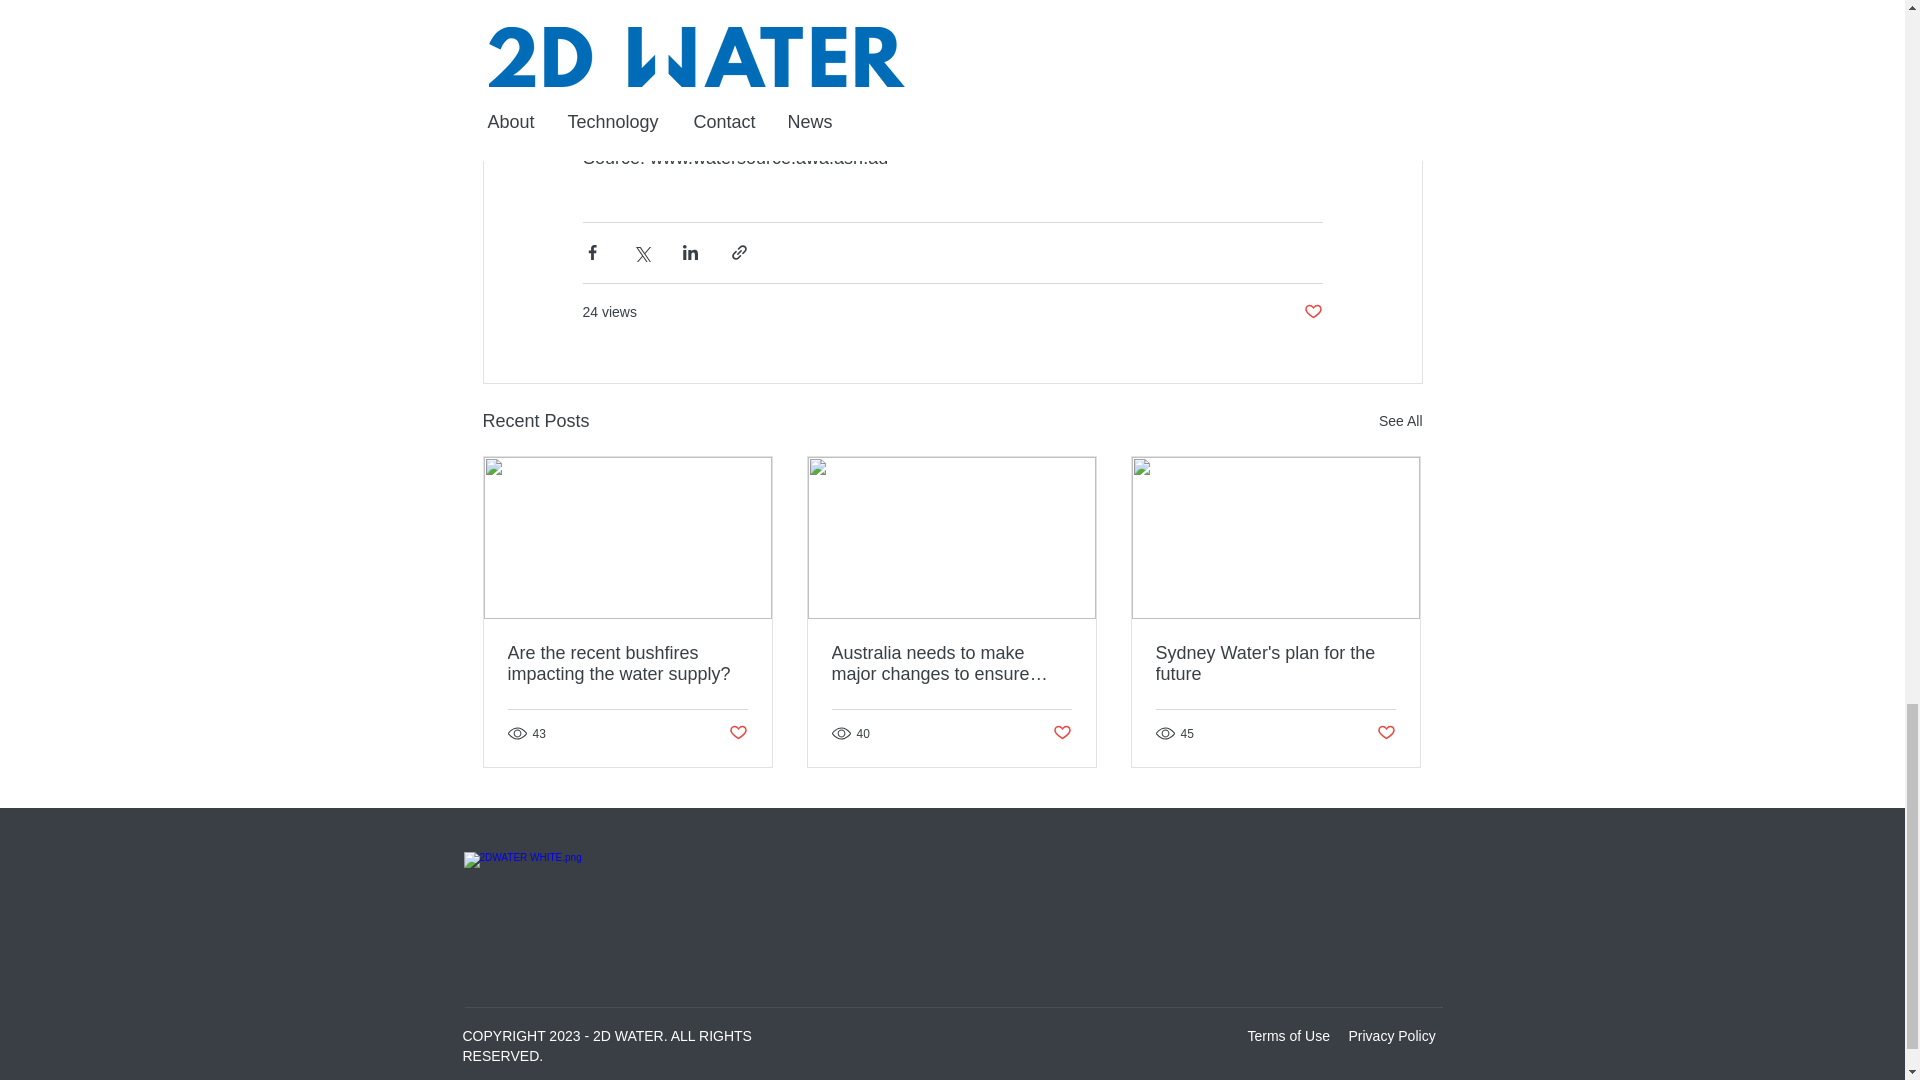  I want to click on Terms of Use, so click(1289, 1036).